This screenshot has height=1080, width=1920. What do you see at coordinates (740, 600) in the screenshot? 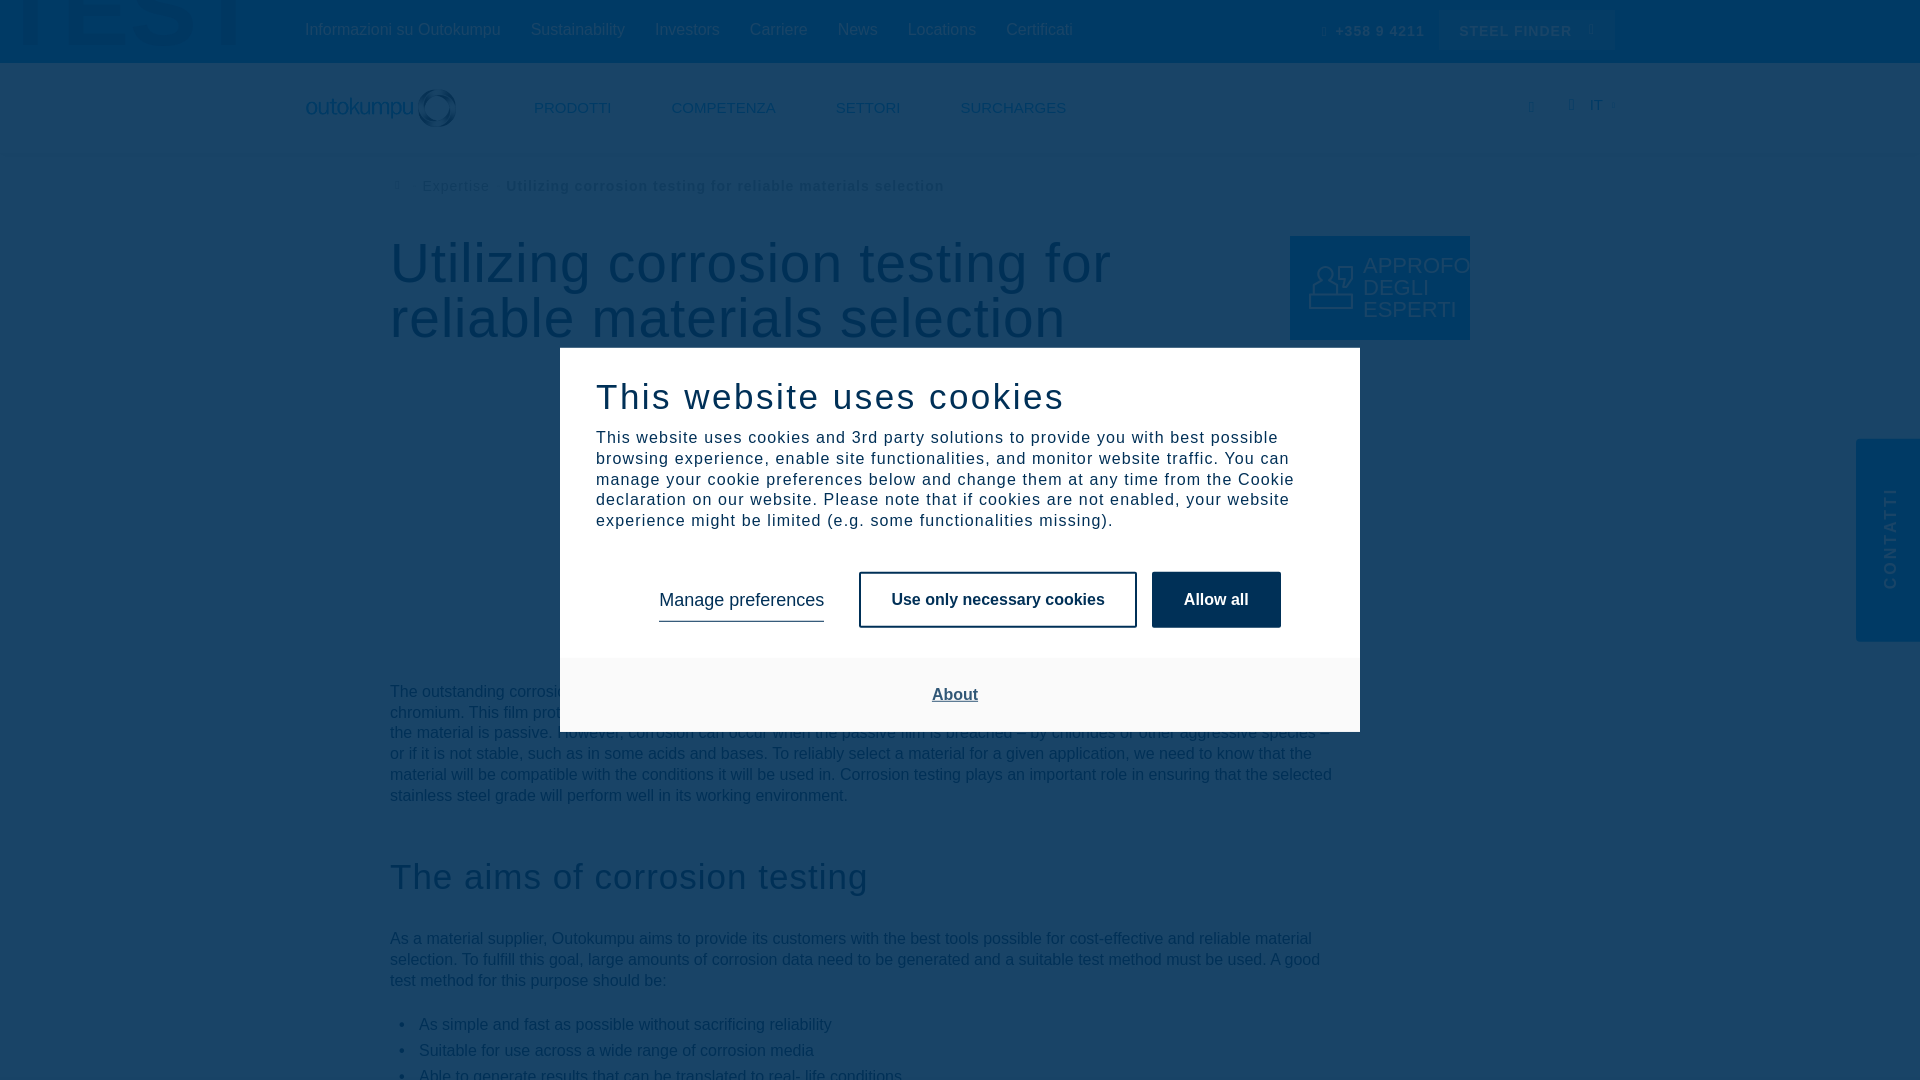
I see `Manage preferences` at bounding box center [740, 600].